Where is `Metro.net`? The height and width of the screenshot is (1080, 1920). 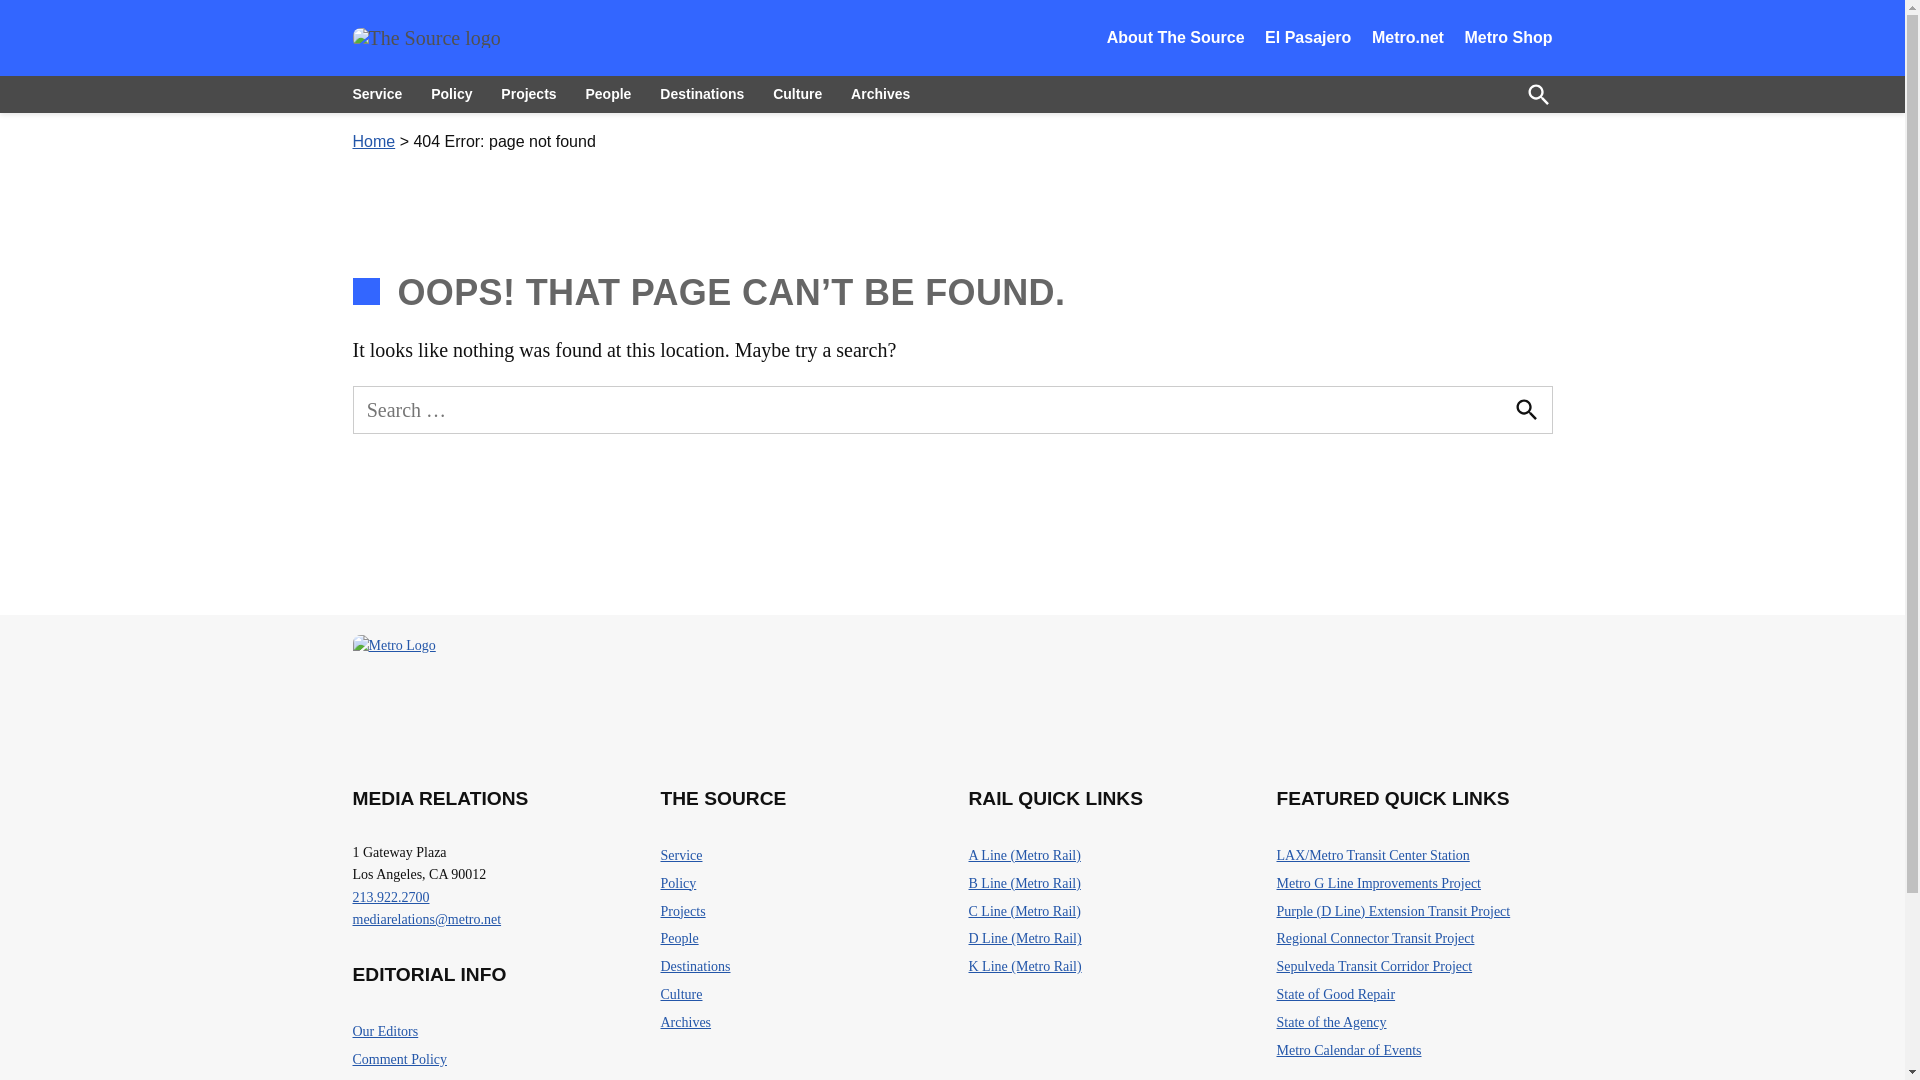 Metro.net is located at coordinates (1408, 38).